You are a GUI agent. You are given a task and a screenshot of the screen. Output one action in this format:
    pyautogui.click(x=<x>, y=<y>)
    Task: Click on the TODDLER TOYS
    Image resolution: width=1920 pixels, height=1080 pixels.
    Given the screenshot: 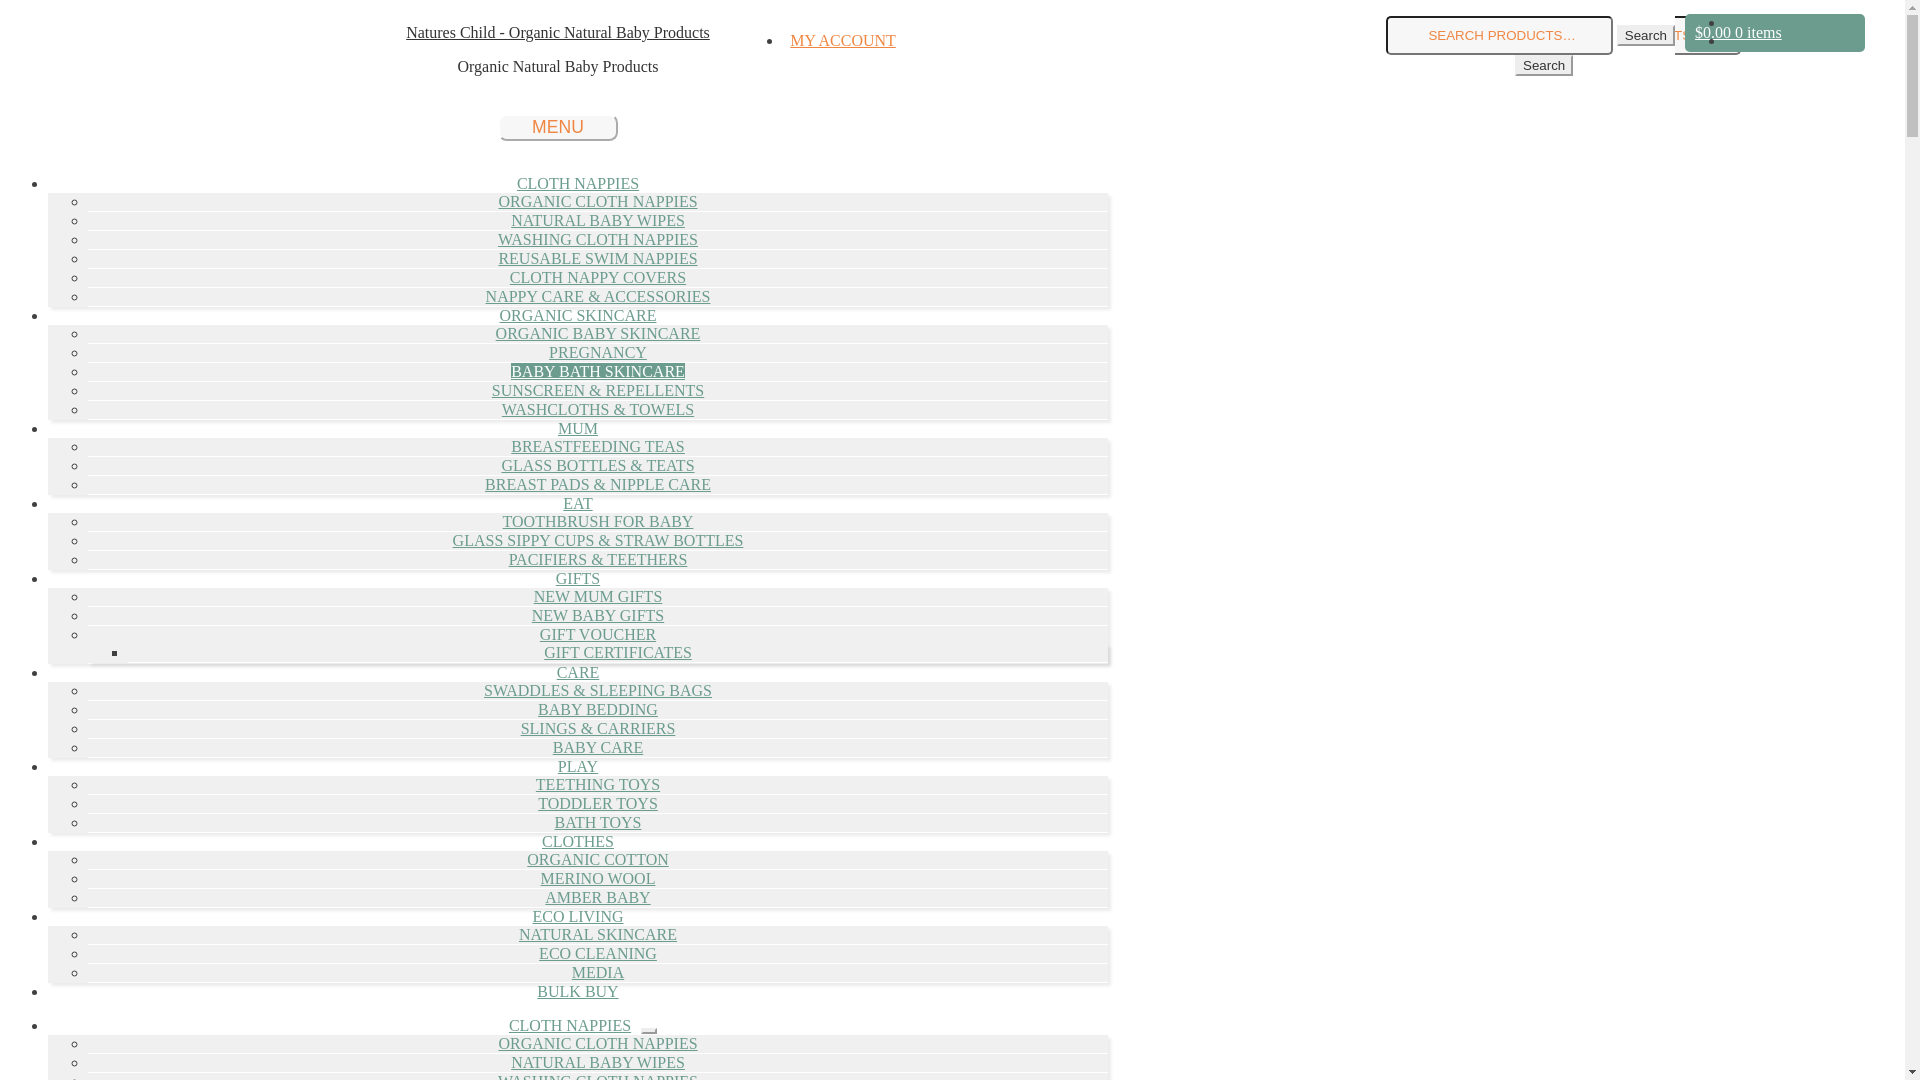 What is the action you would take?
    pyautogui.click(x=598, y=804)
    